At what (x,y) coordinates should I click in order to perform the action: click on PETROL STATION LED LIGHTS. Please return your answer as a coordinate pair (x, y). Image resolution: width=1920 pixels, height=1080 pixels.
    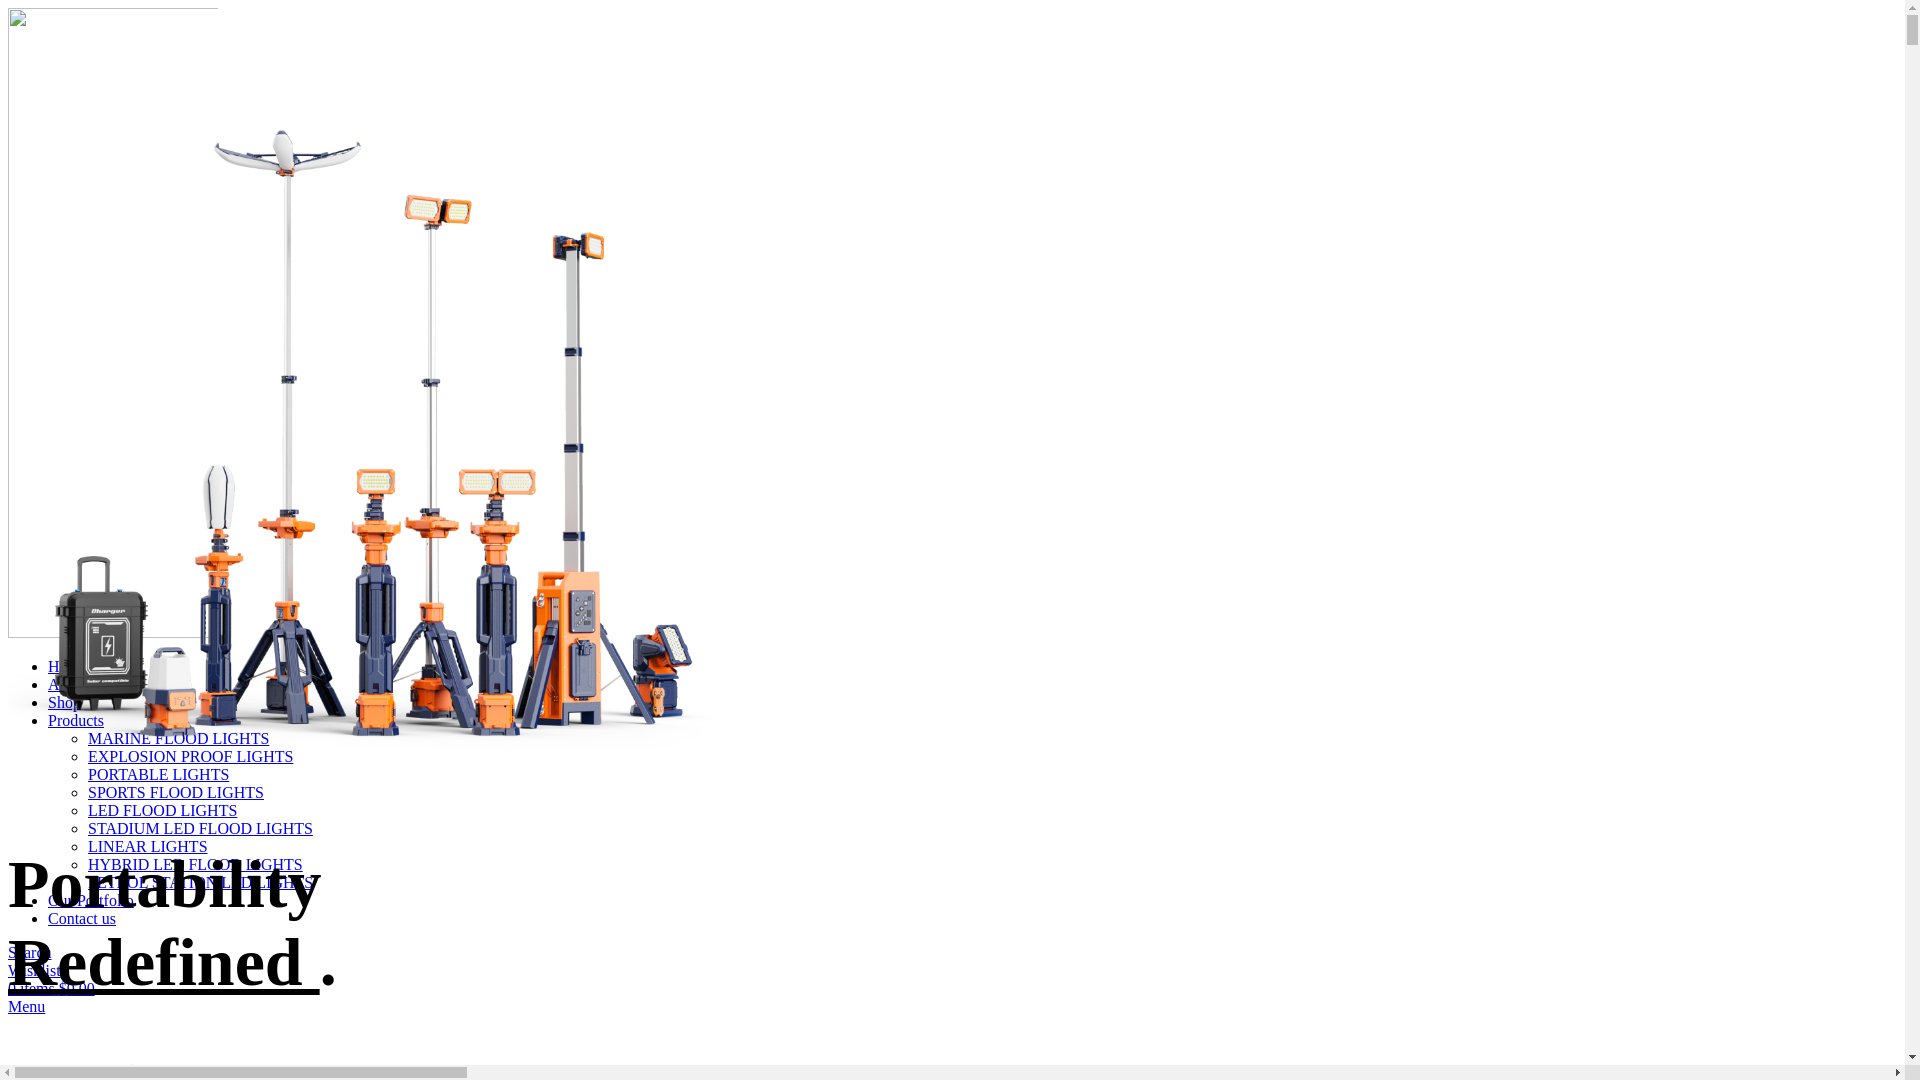
    Looking at the image, I should click on (200, 882).